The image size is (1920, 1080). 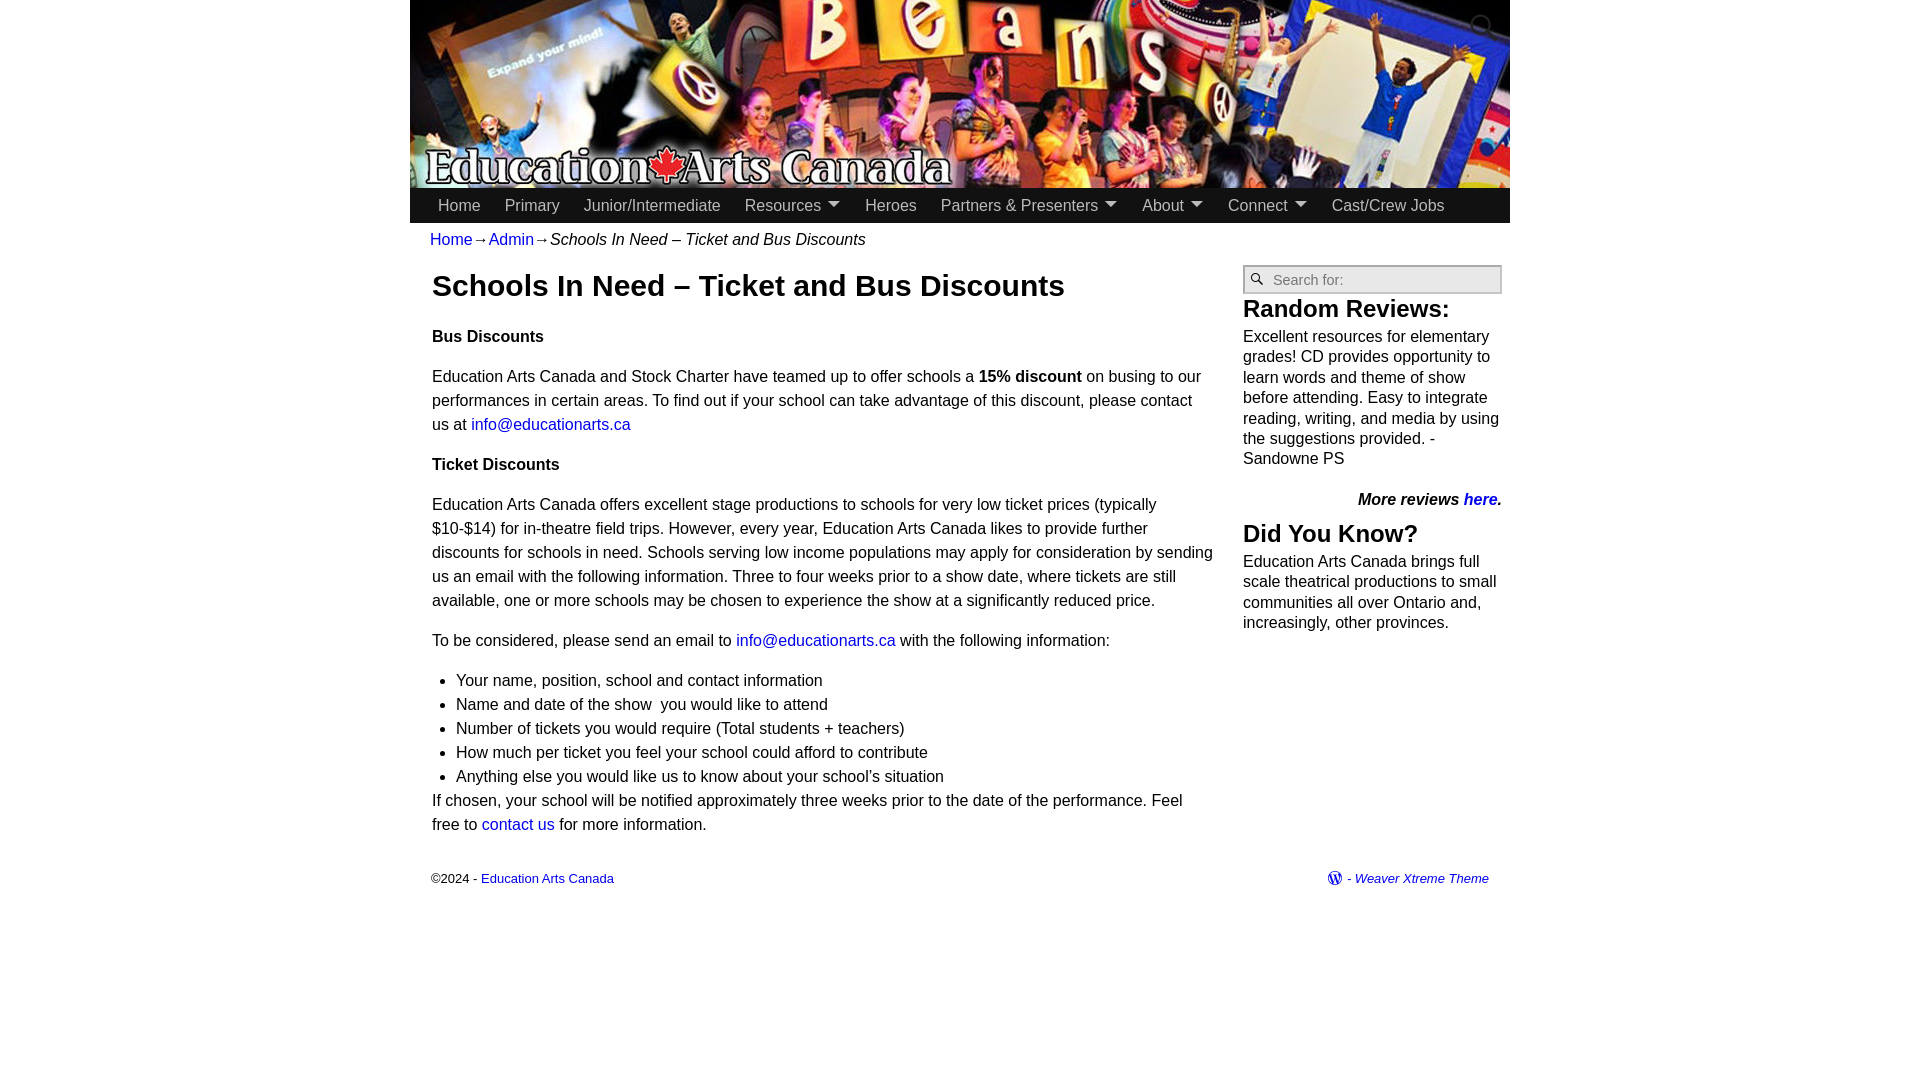 I want to click on here, so click(x=1480, y=499).